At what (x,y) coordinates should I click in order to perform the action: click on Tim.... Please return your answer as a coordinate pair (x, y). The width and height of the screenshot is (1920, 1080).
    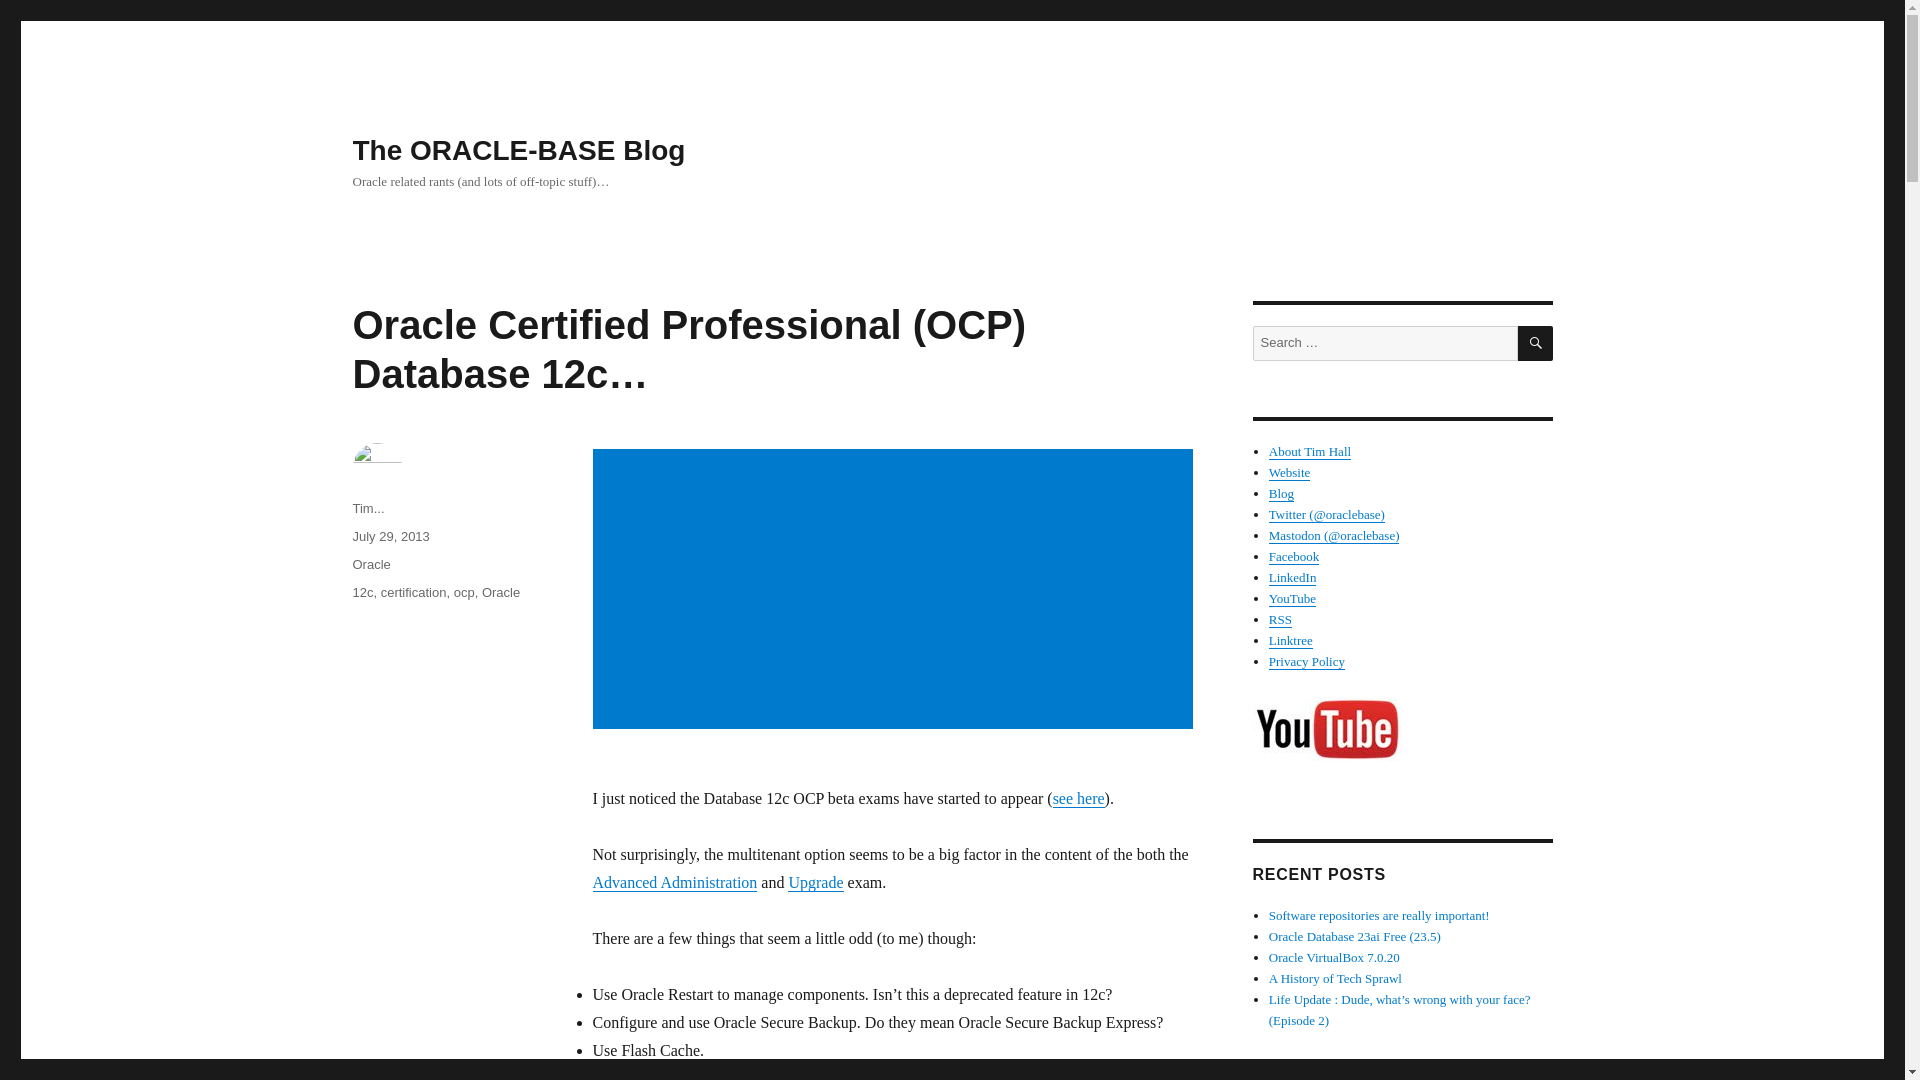
    Looking at the image, I should click on (368, 508).